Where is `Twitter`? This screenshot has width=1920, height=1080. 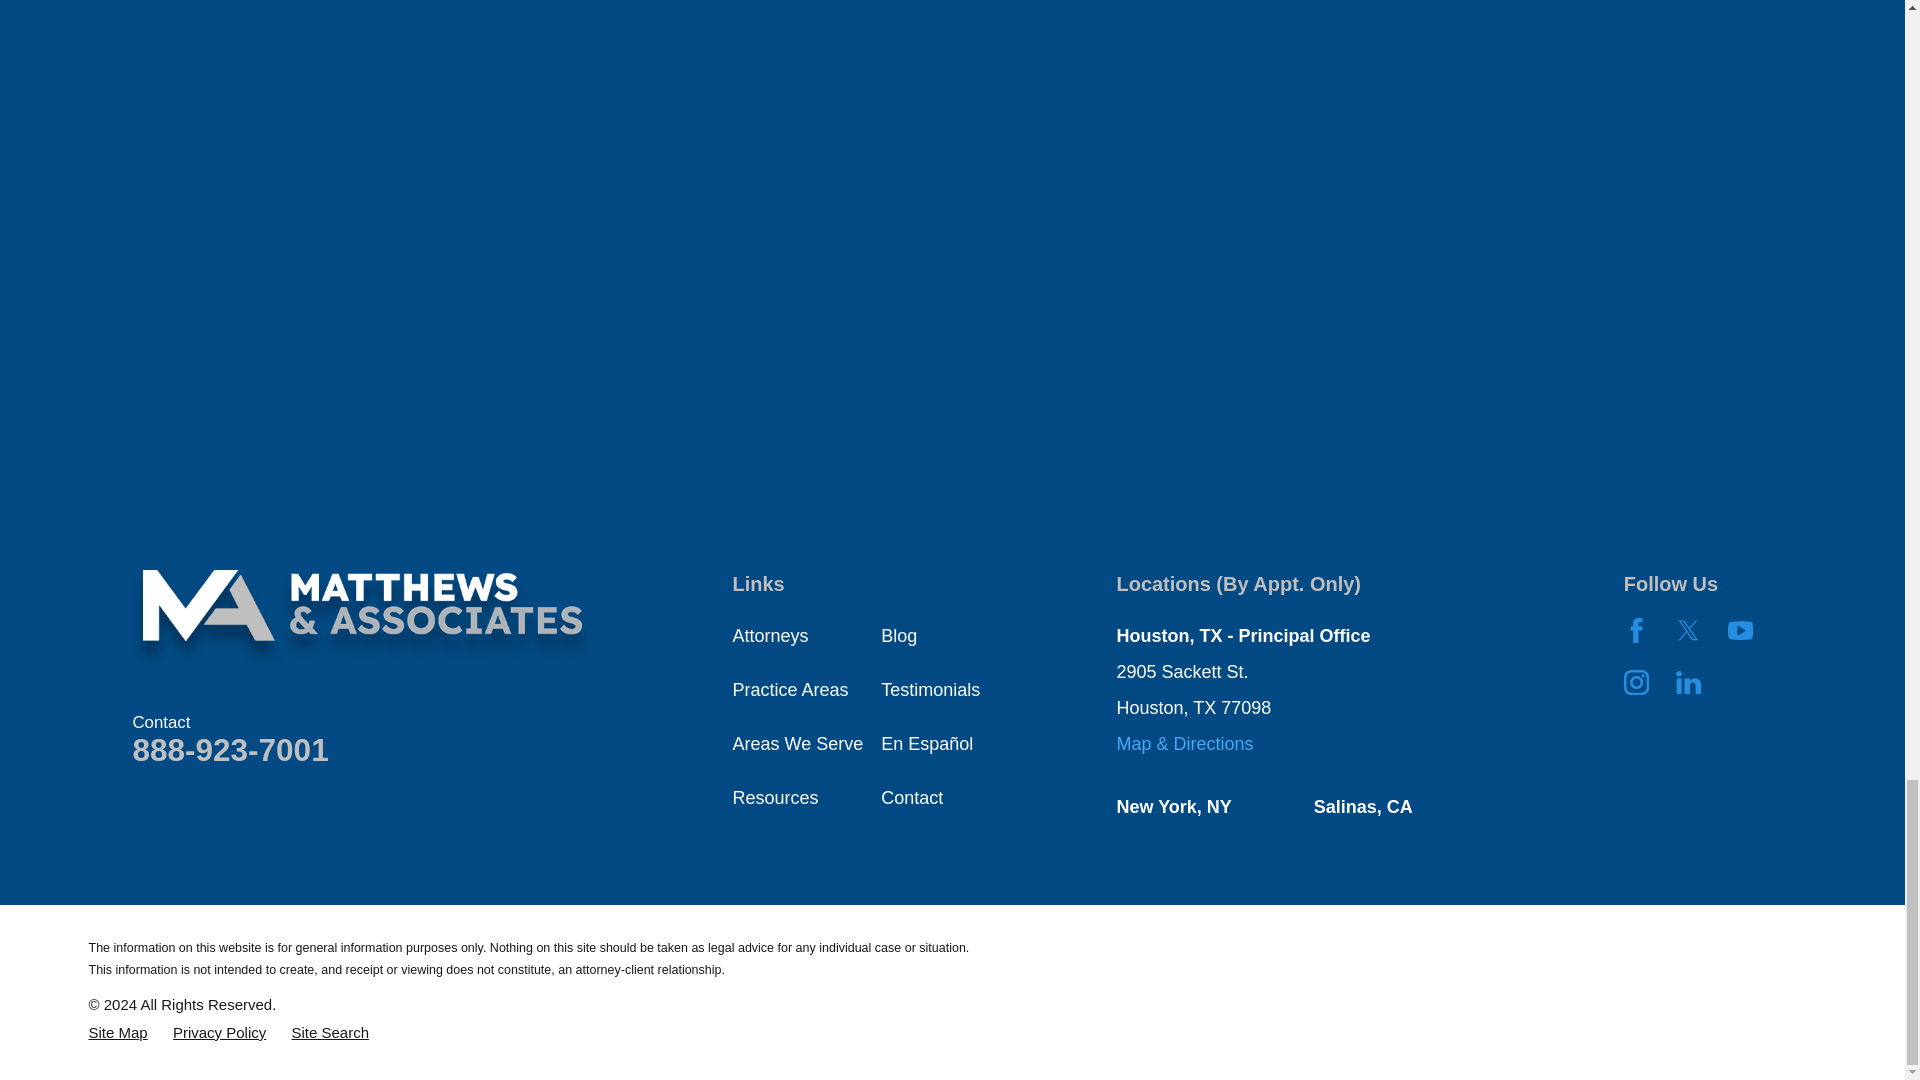 Twitter is located at coordinates (1688, 630).